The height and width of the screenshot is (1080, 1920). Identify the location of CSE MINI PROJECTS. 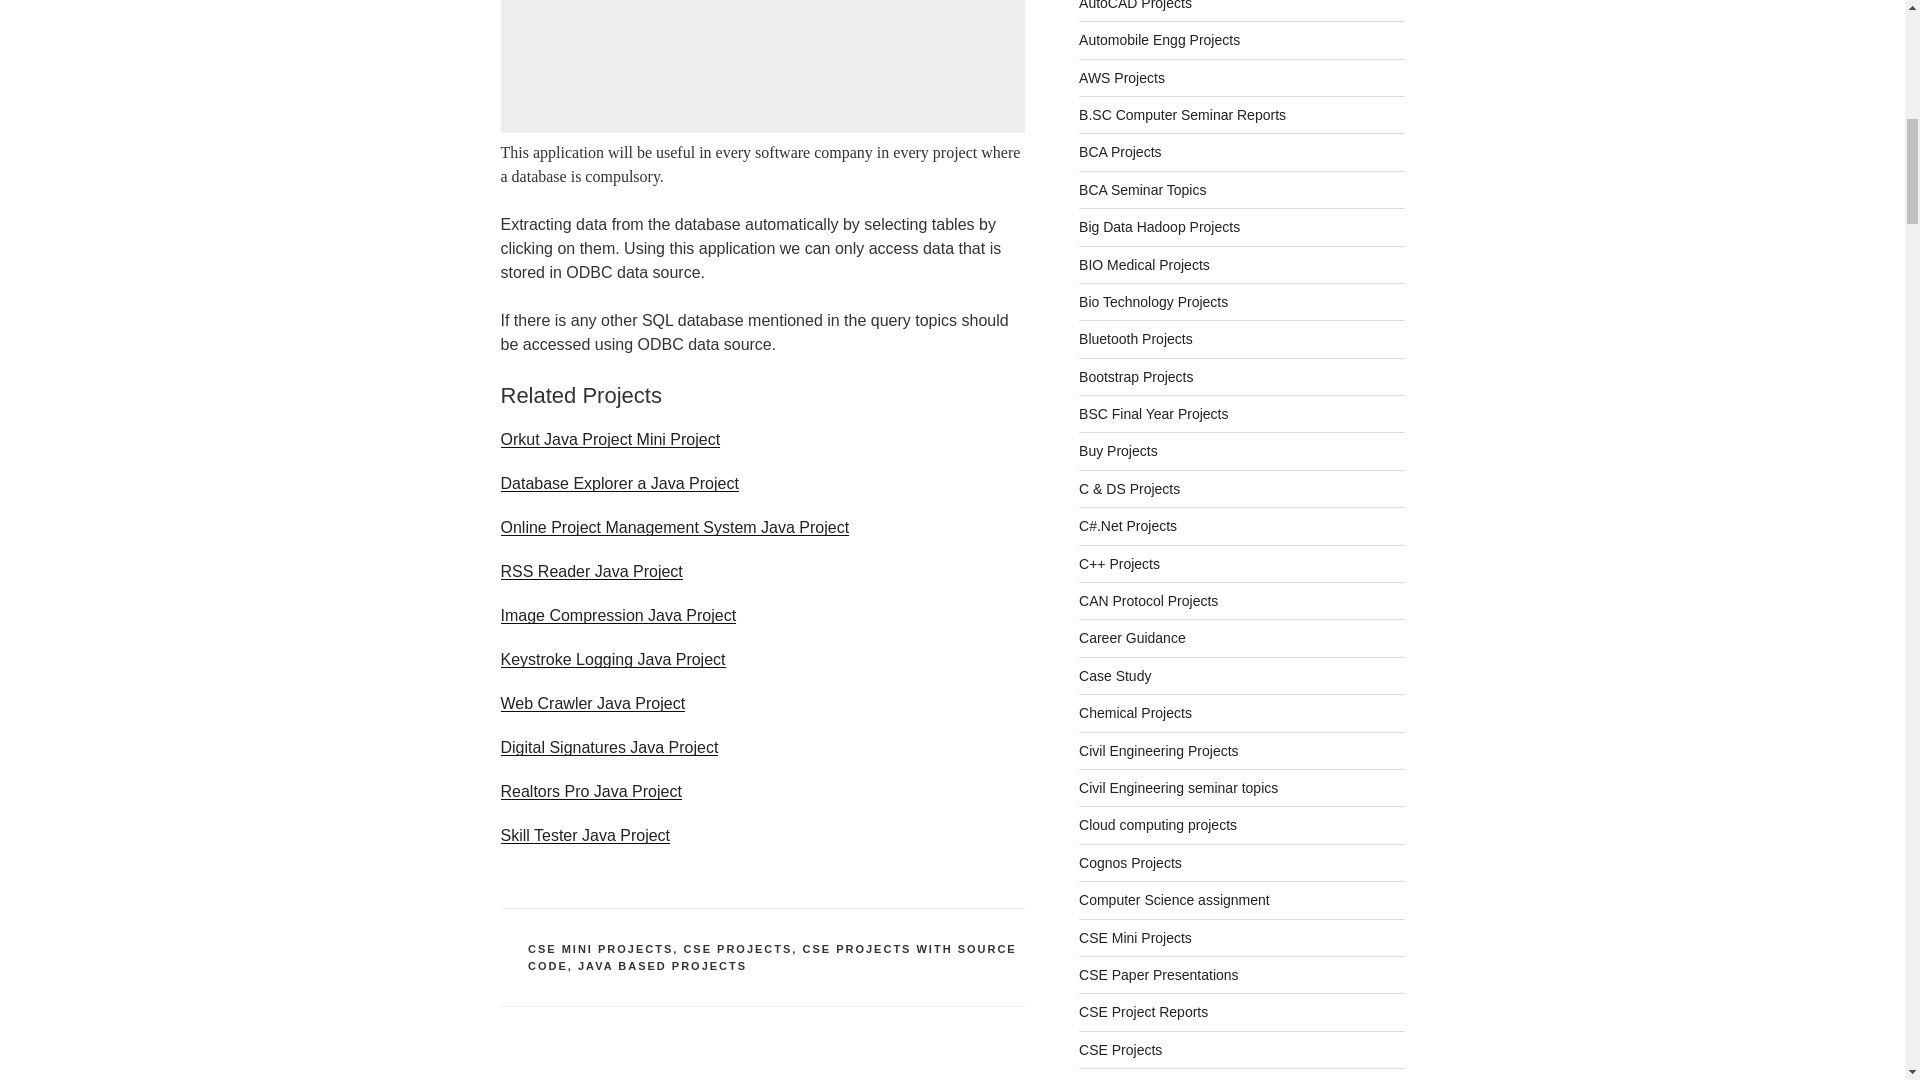
(600, 948).